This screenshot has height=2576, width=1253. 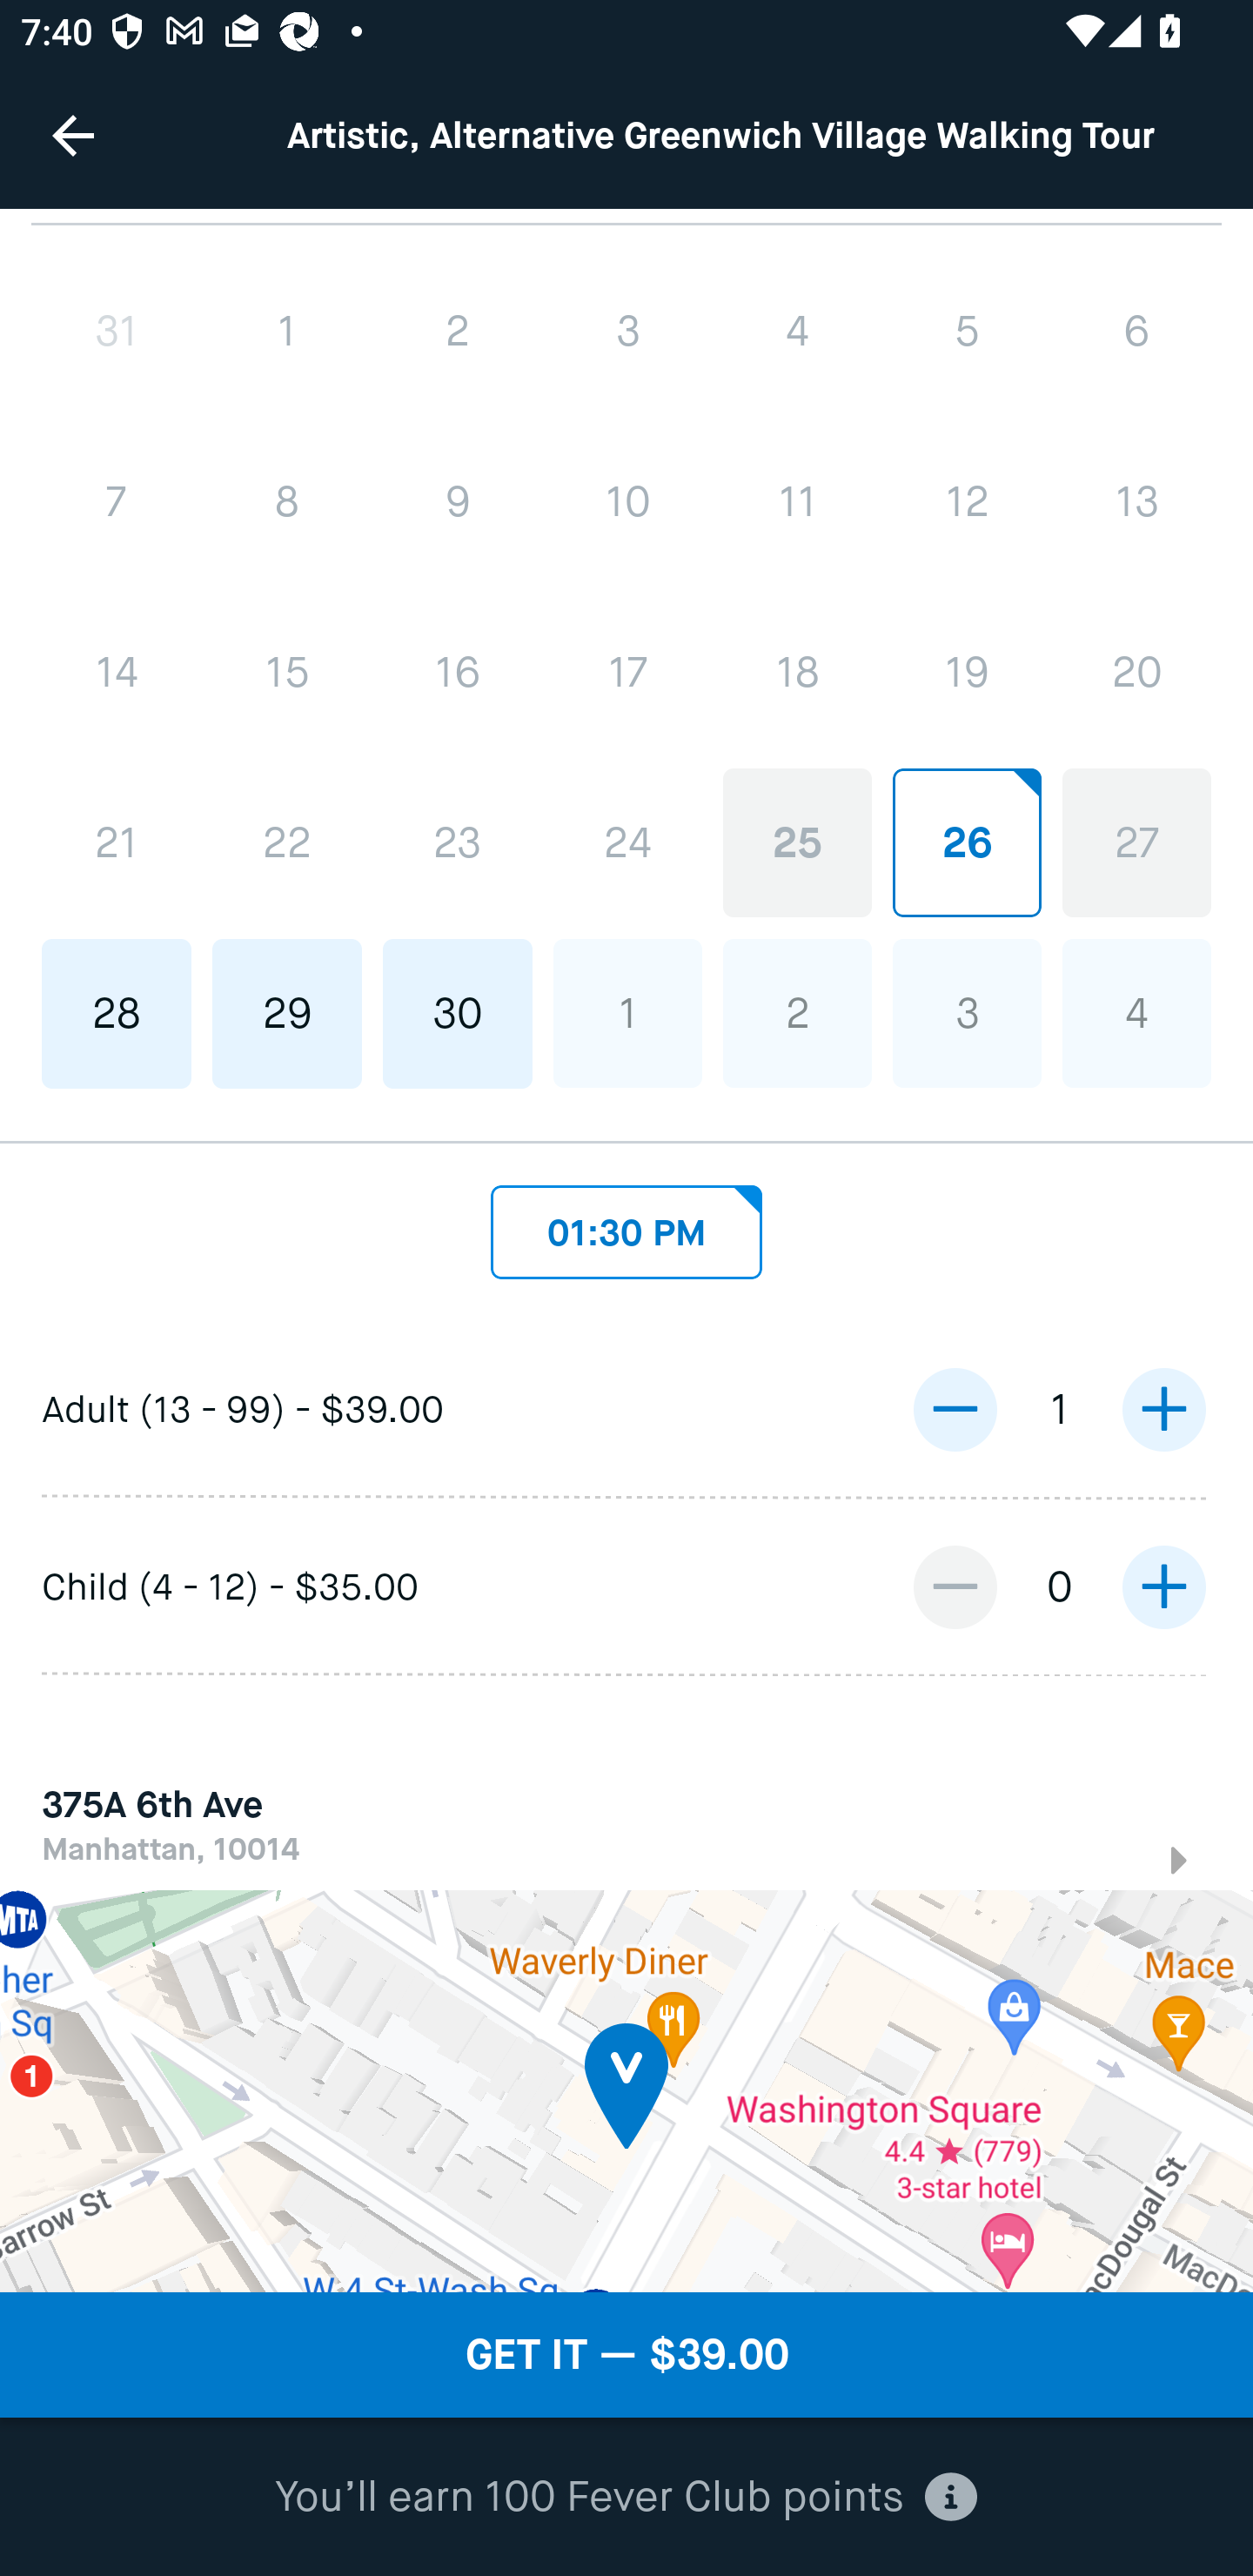 I want to click on 1, so click(x=287, y=332).